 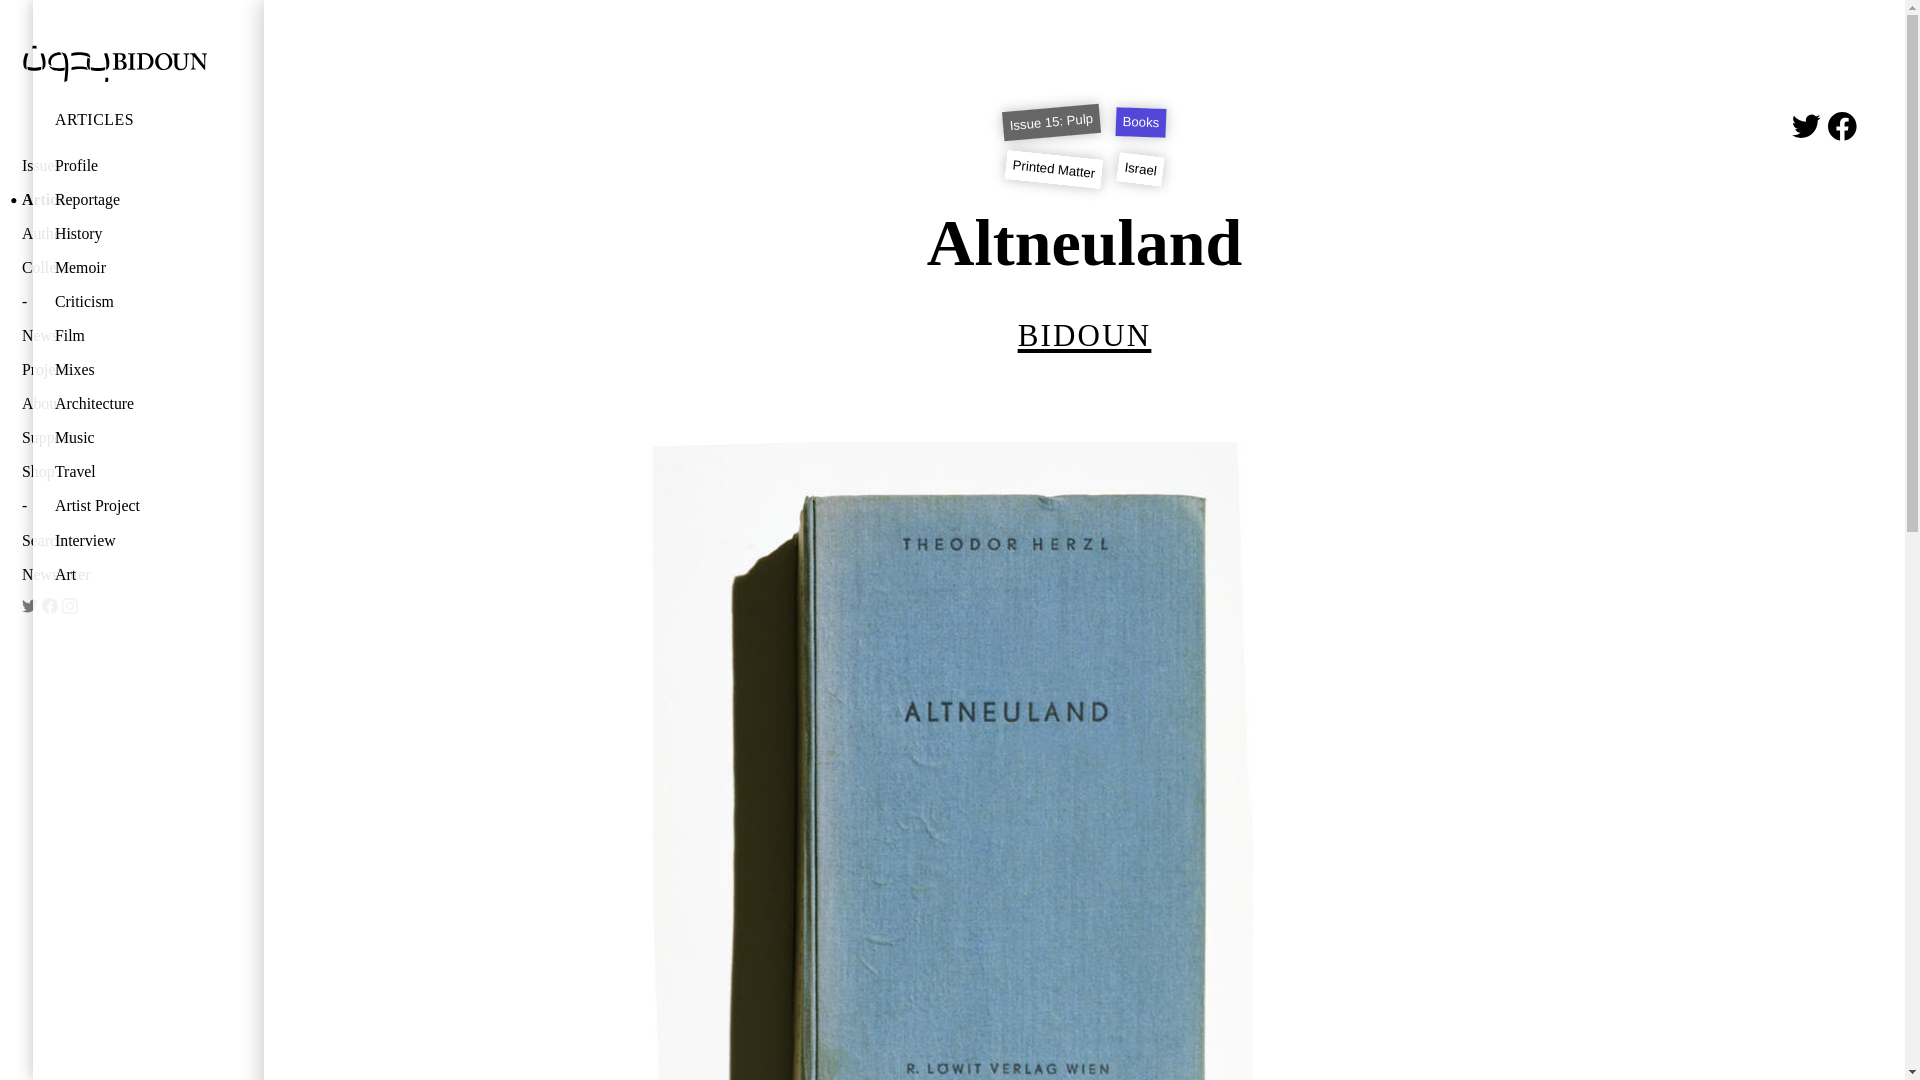 I want to click on Twitter icon, so click(x=30, y=606).